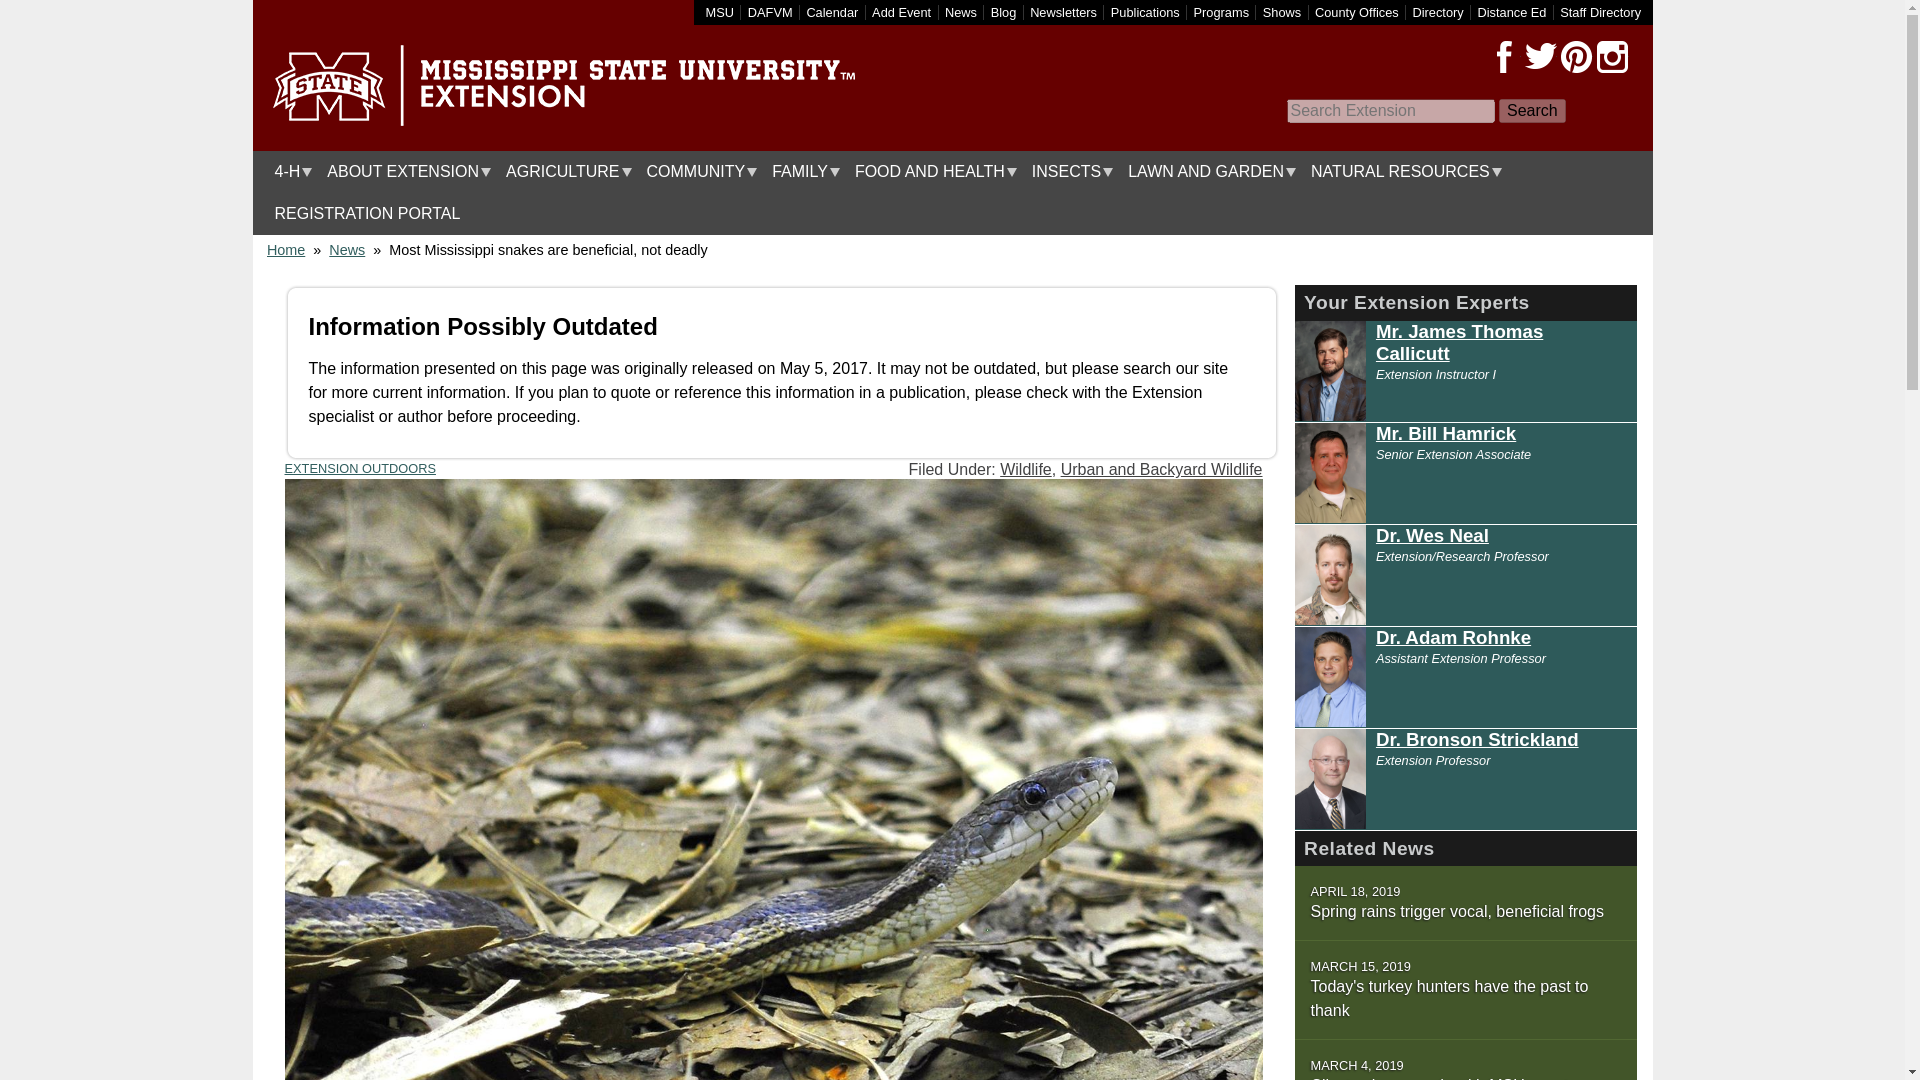 The image size is (1920, 1080). What do you see at coordinates (960, 12) in the screenshot?
I see `News` at bounding box center [960, 12].